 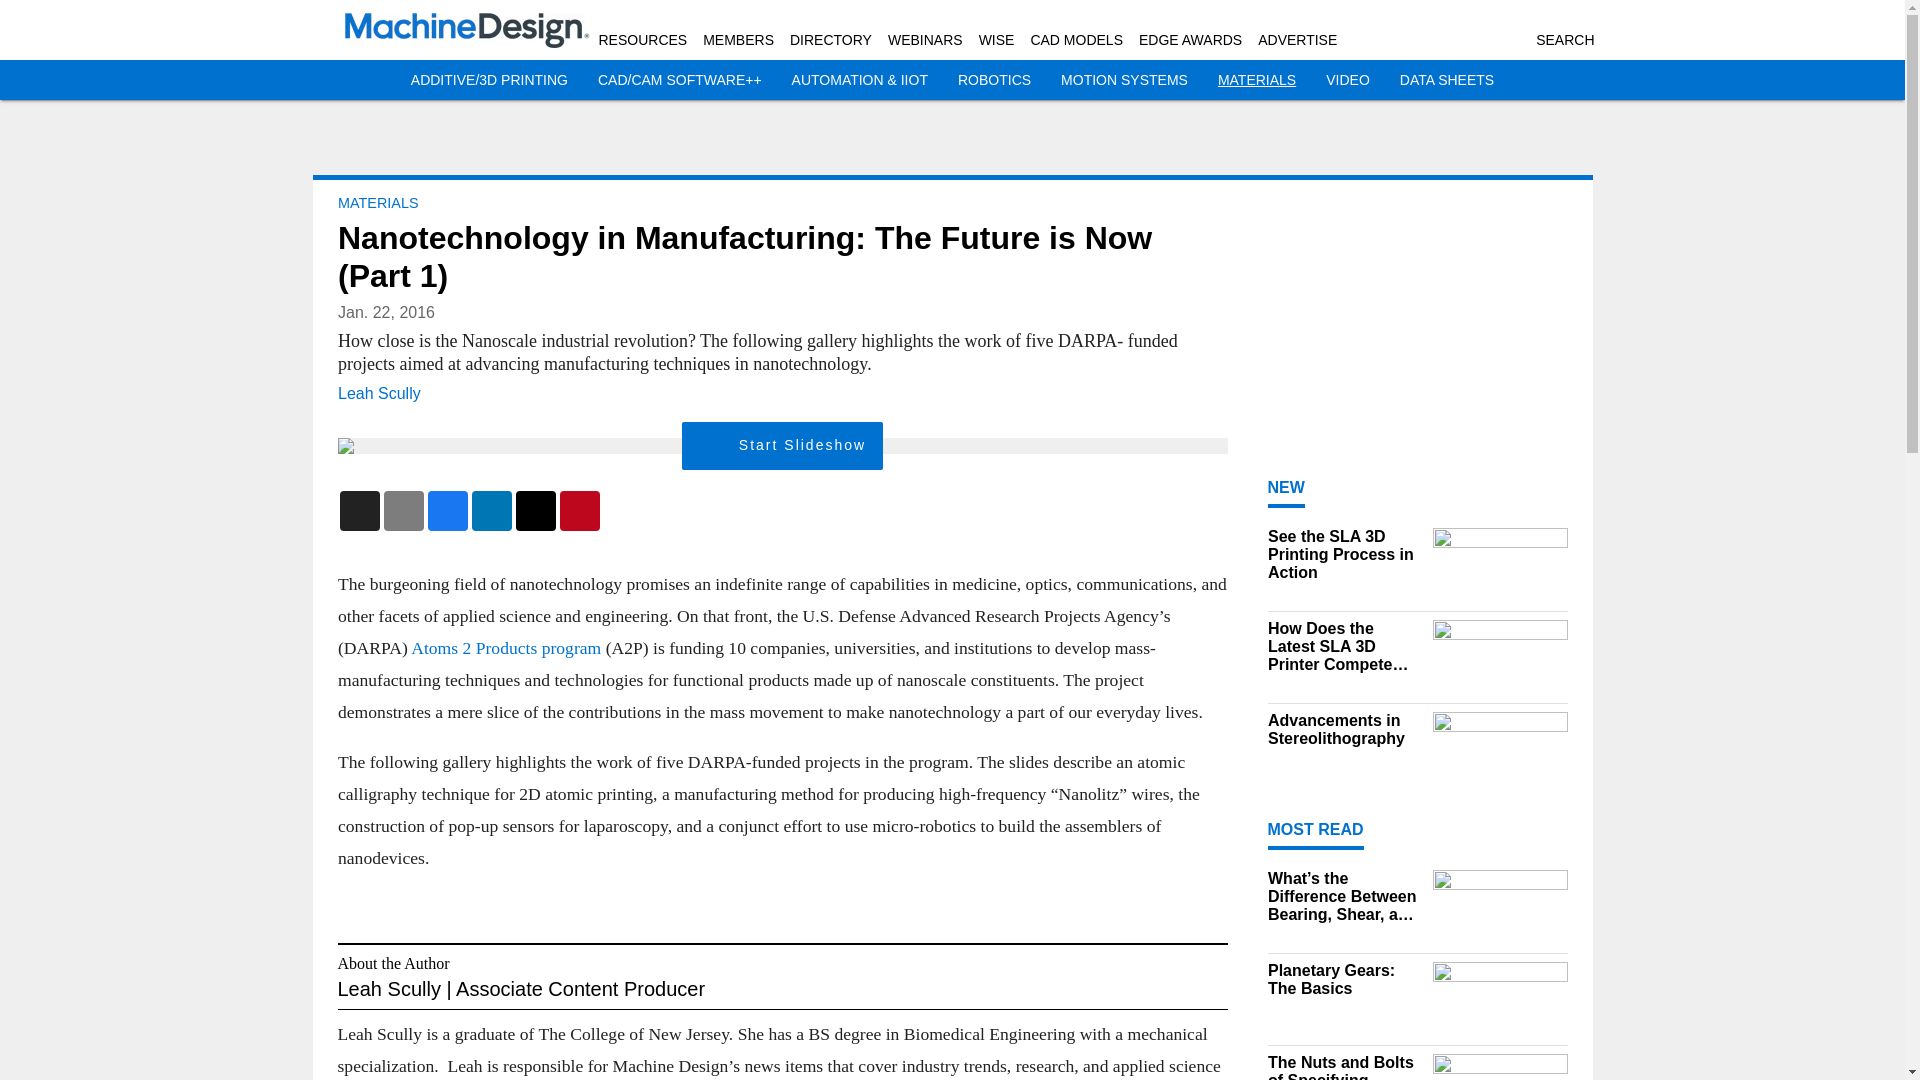 I want to click on EDGE AWARDS, so click(x=1190, y=40).